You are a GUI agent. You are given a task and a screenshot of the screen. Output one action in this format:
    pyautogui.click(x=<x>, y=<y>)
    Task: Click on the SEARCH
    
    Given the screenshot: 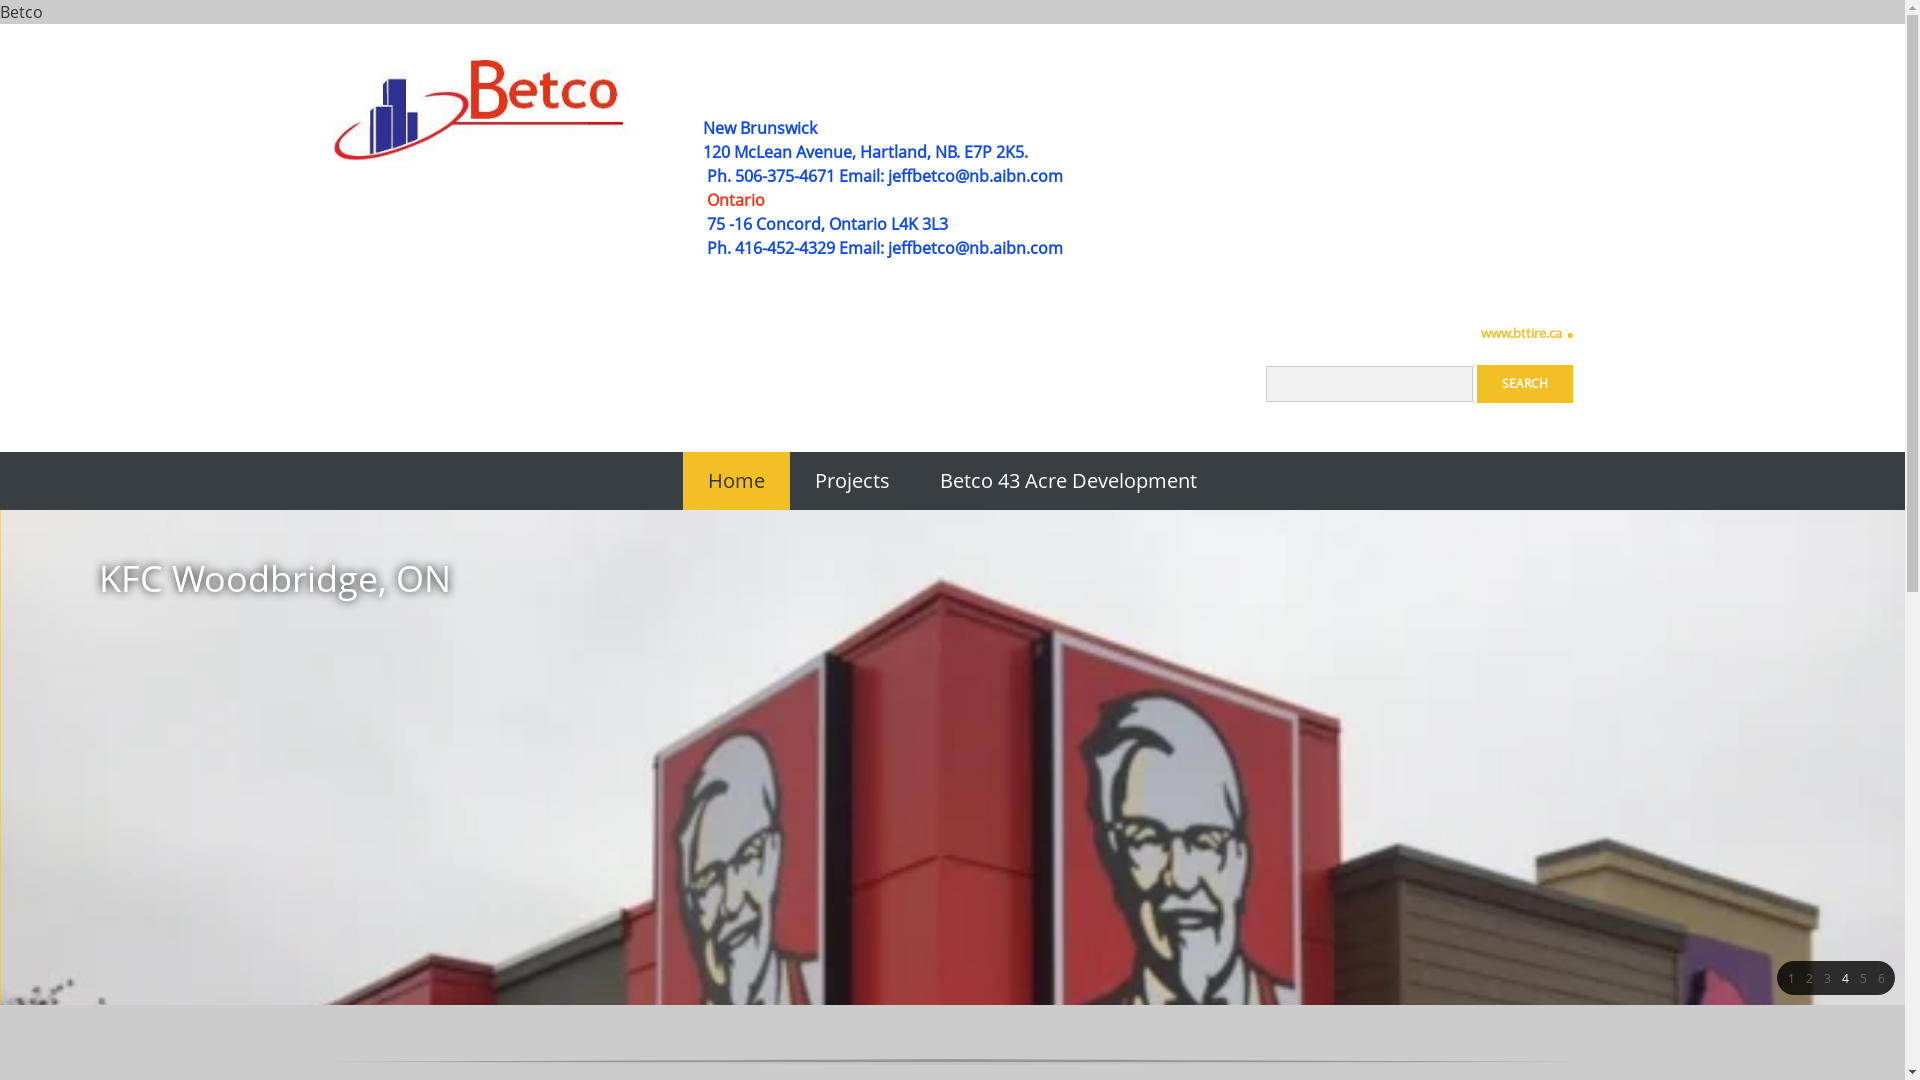 What is the action you would take?
    pyautogui.click(x=1524, y=384)
    